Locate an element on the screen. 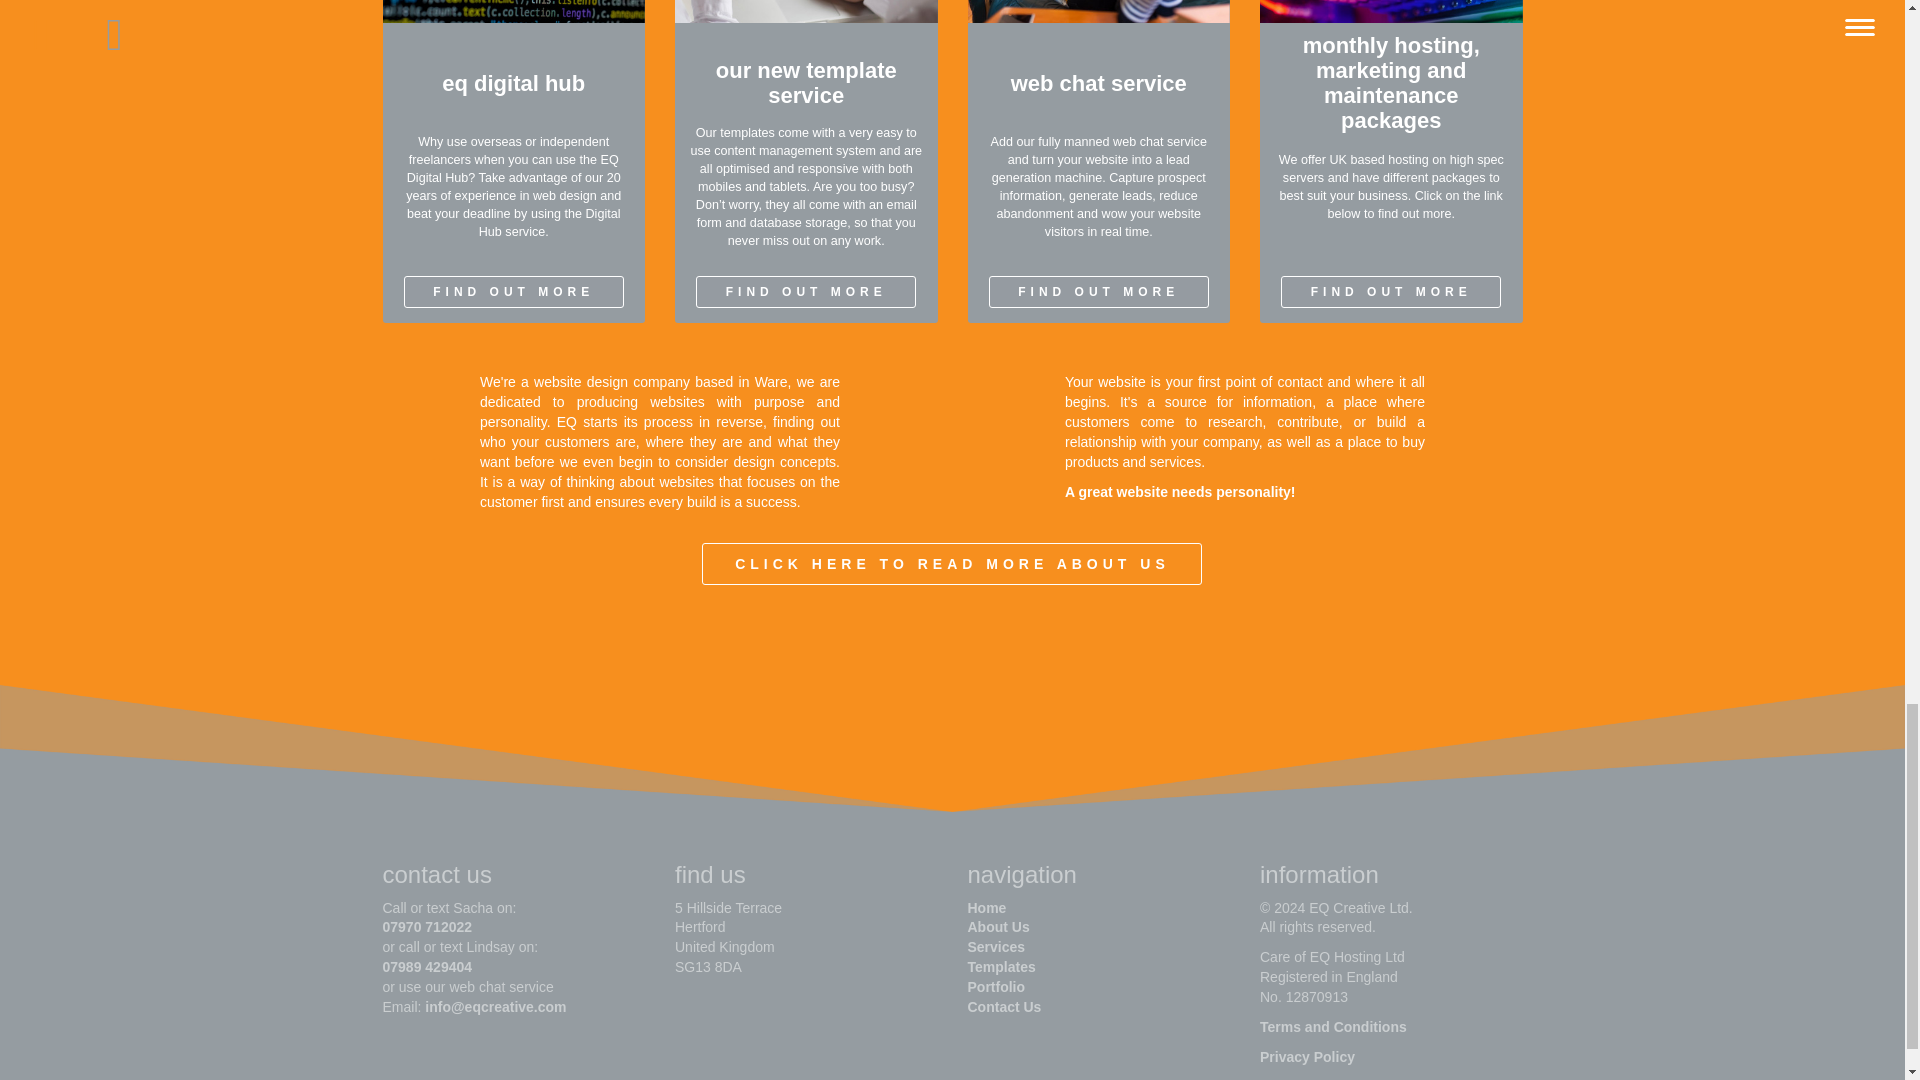 Image resolution: width=1920 pixels, height=1080 pixels. EQ Digital Hub is located at coordinates (514, 11).